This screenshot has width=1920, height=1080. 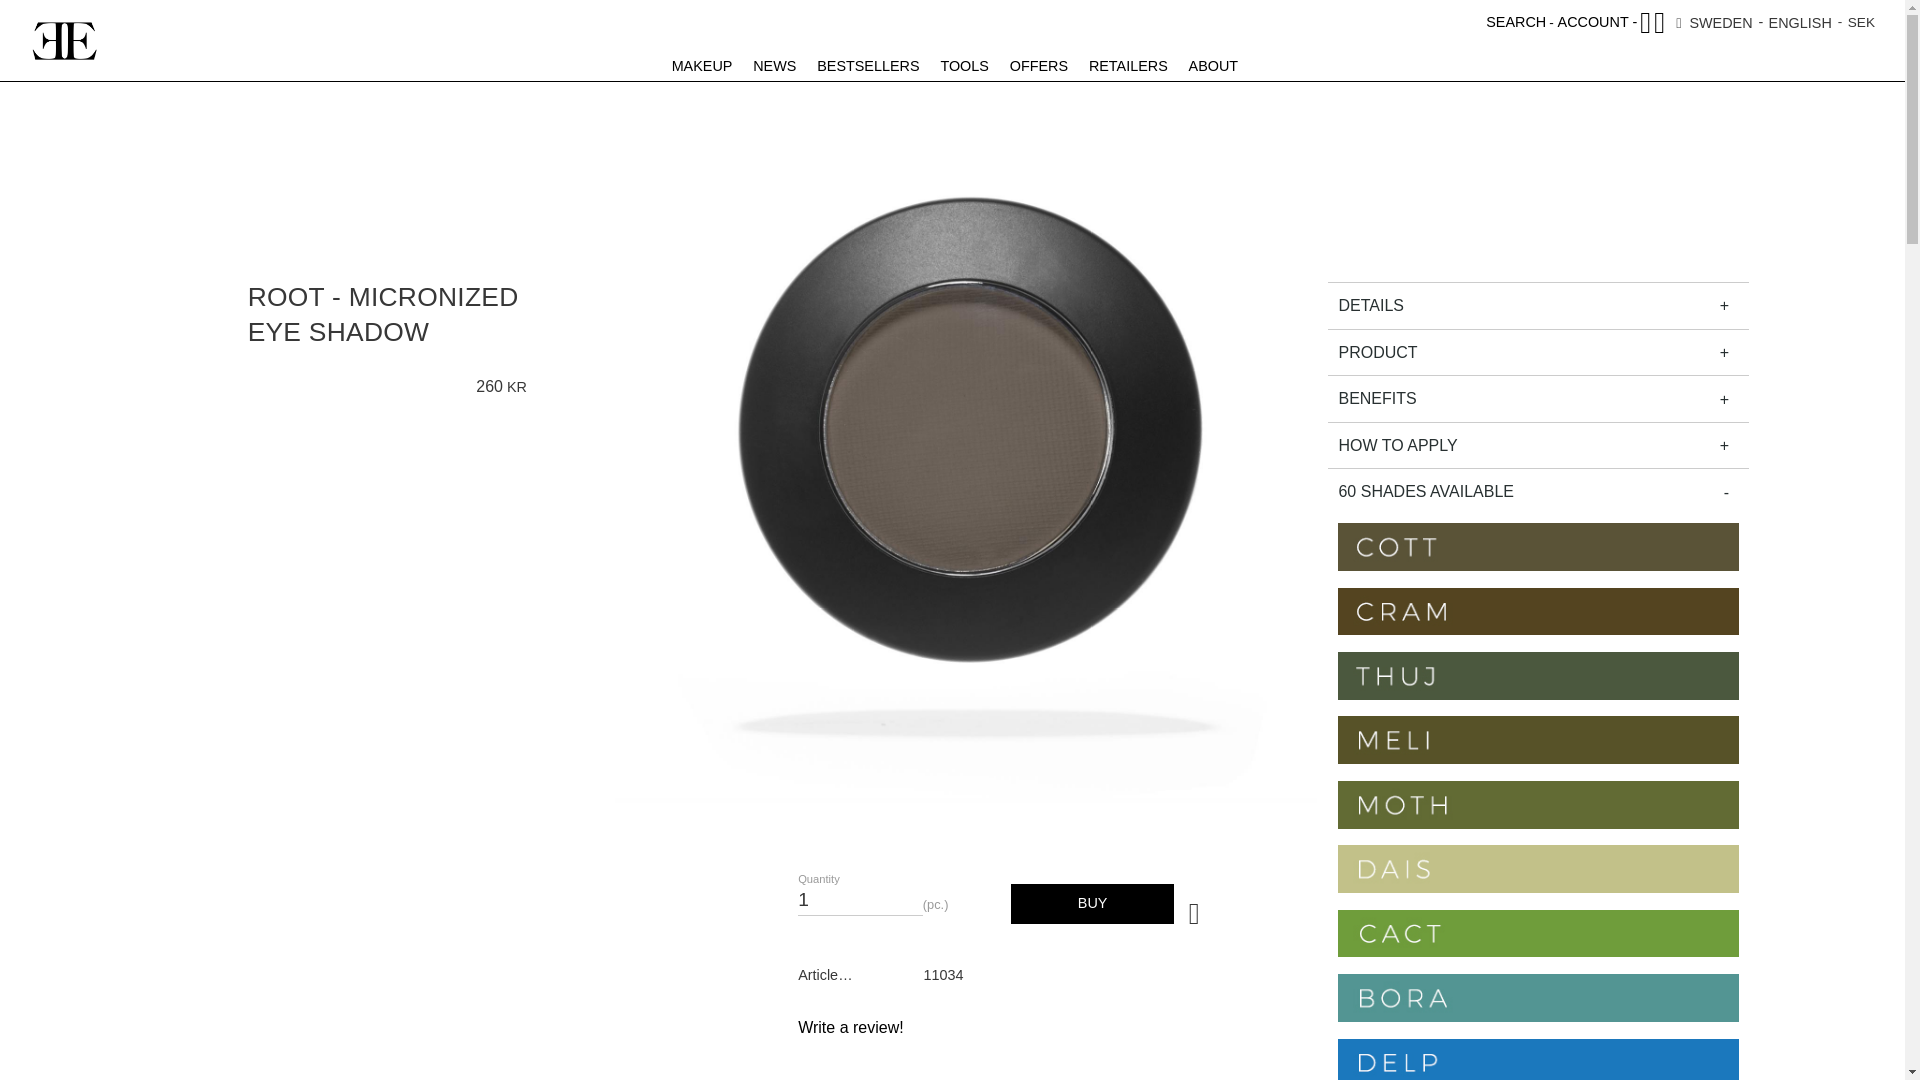 What do you see at coordinates (700, 66) in the screenshot?
I see `DETAILS` at bounding box center [700, 66].